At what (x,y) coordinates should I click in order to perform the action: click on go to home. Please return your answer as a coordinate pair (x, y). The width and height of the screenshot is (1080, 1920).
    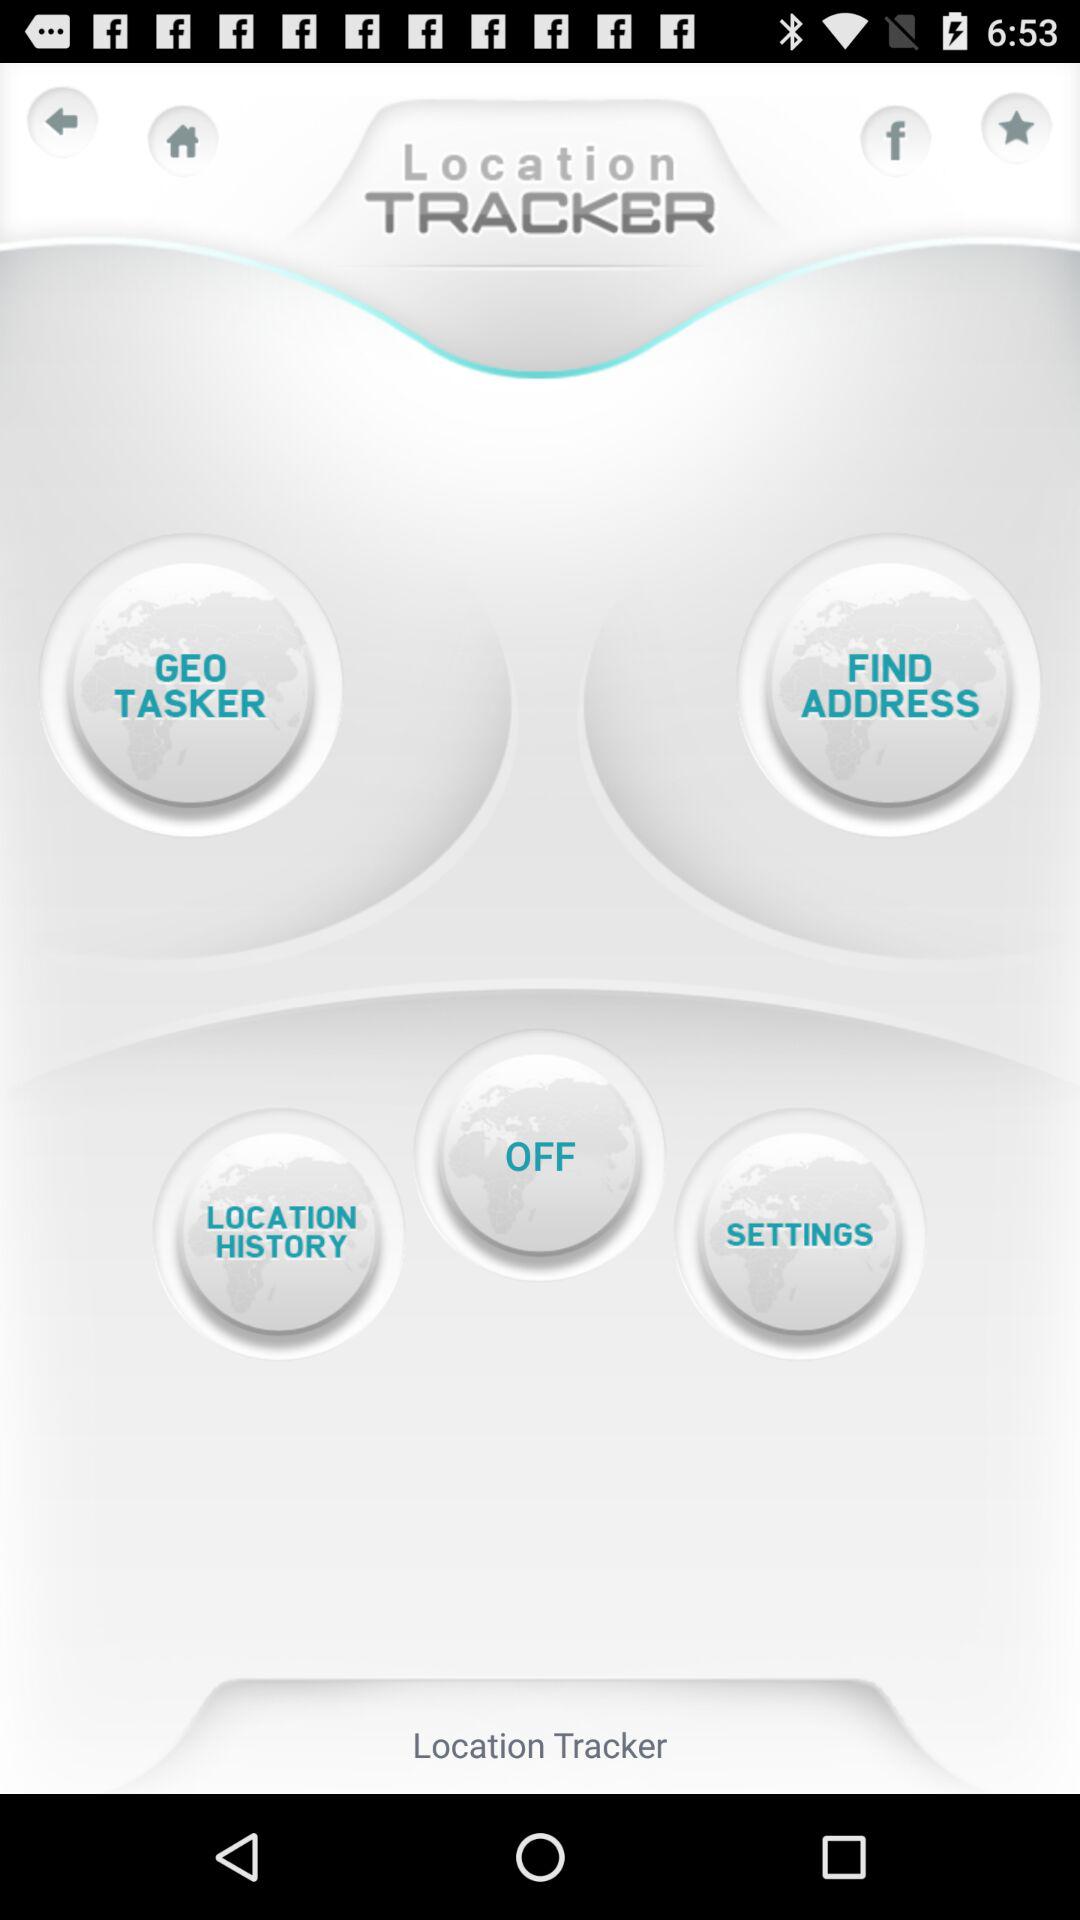
    Looking at the image, I should click on (183, 141).